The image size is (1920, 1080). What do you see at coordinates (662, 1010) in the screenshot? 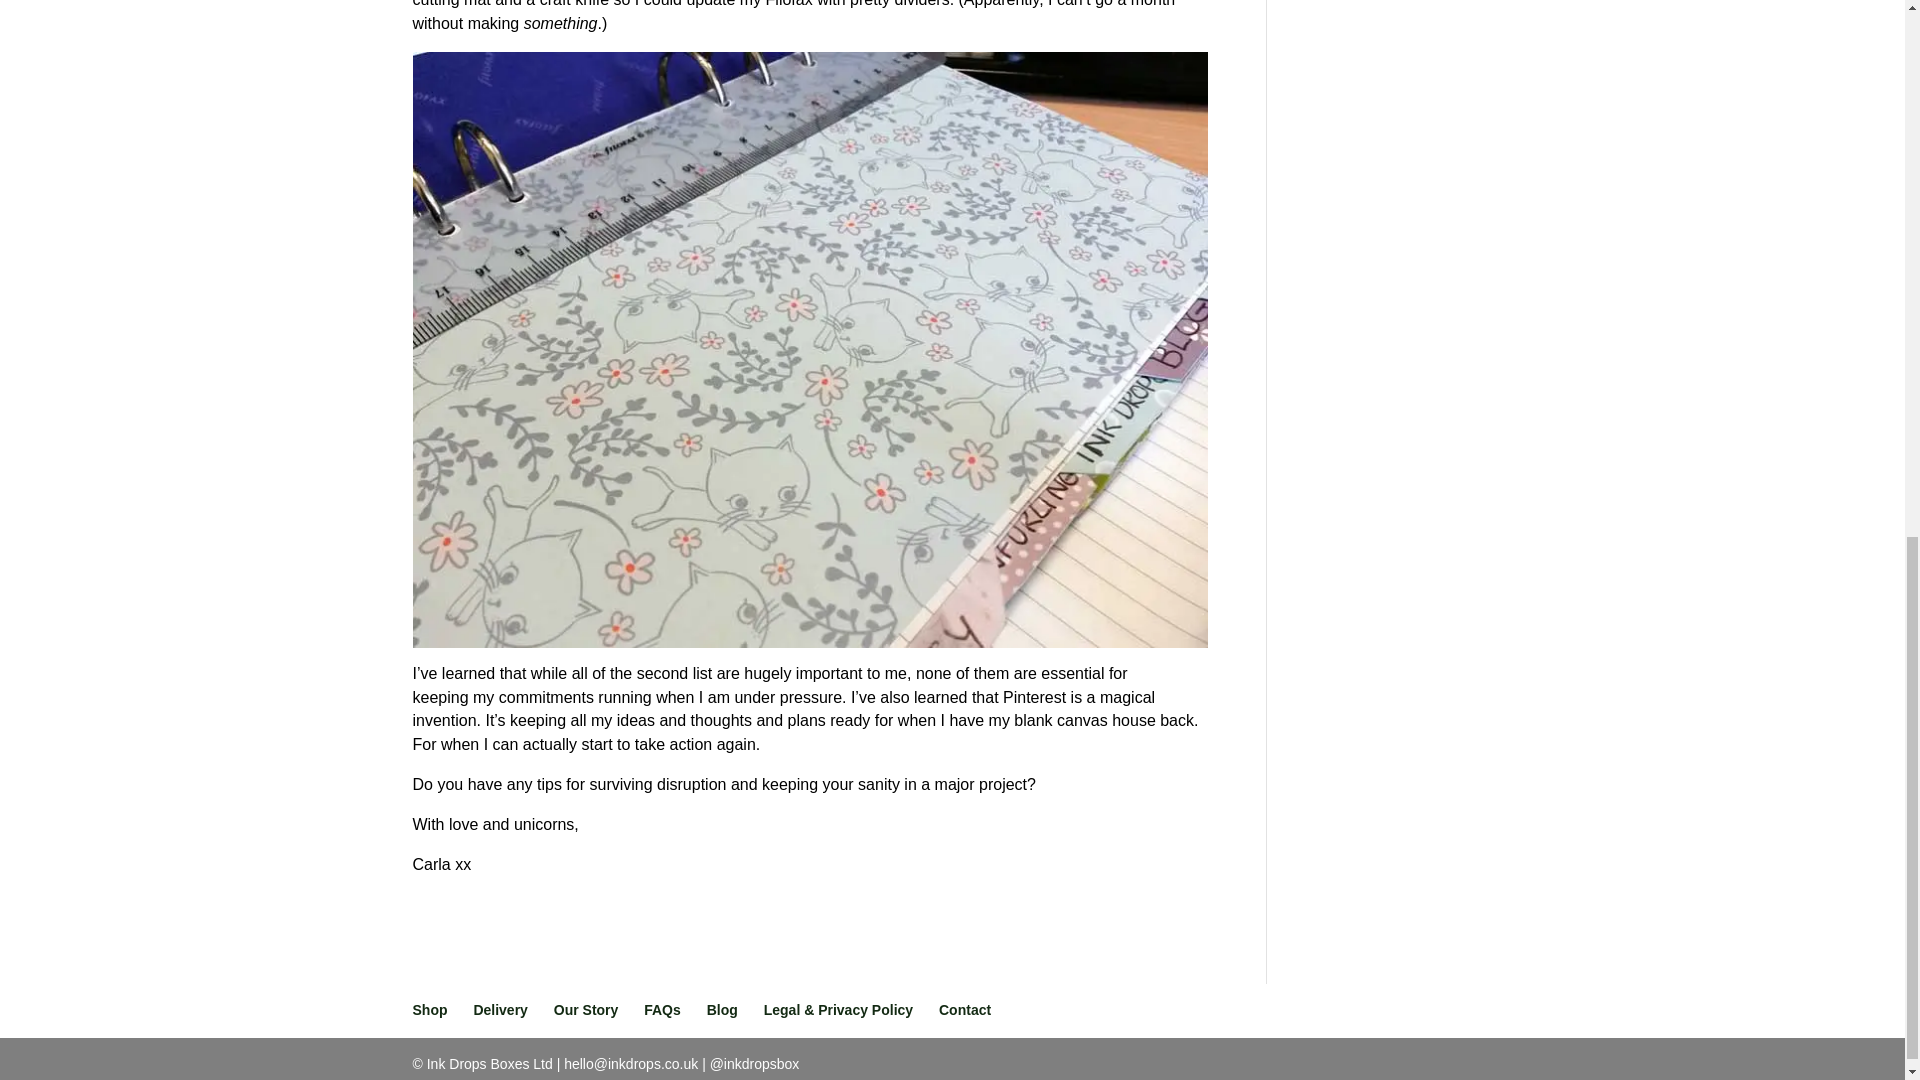
I see `FAQs` at bounding box center [662, 1010].